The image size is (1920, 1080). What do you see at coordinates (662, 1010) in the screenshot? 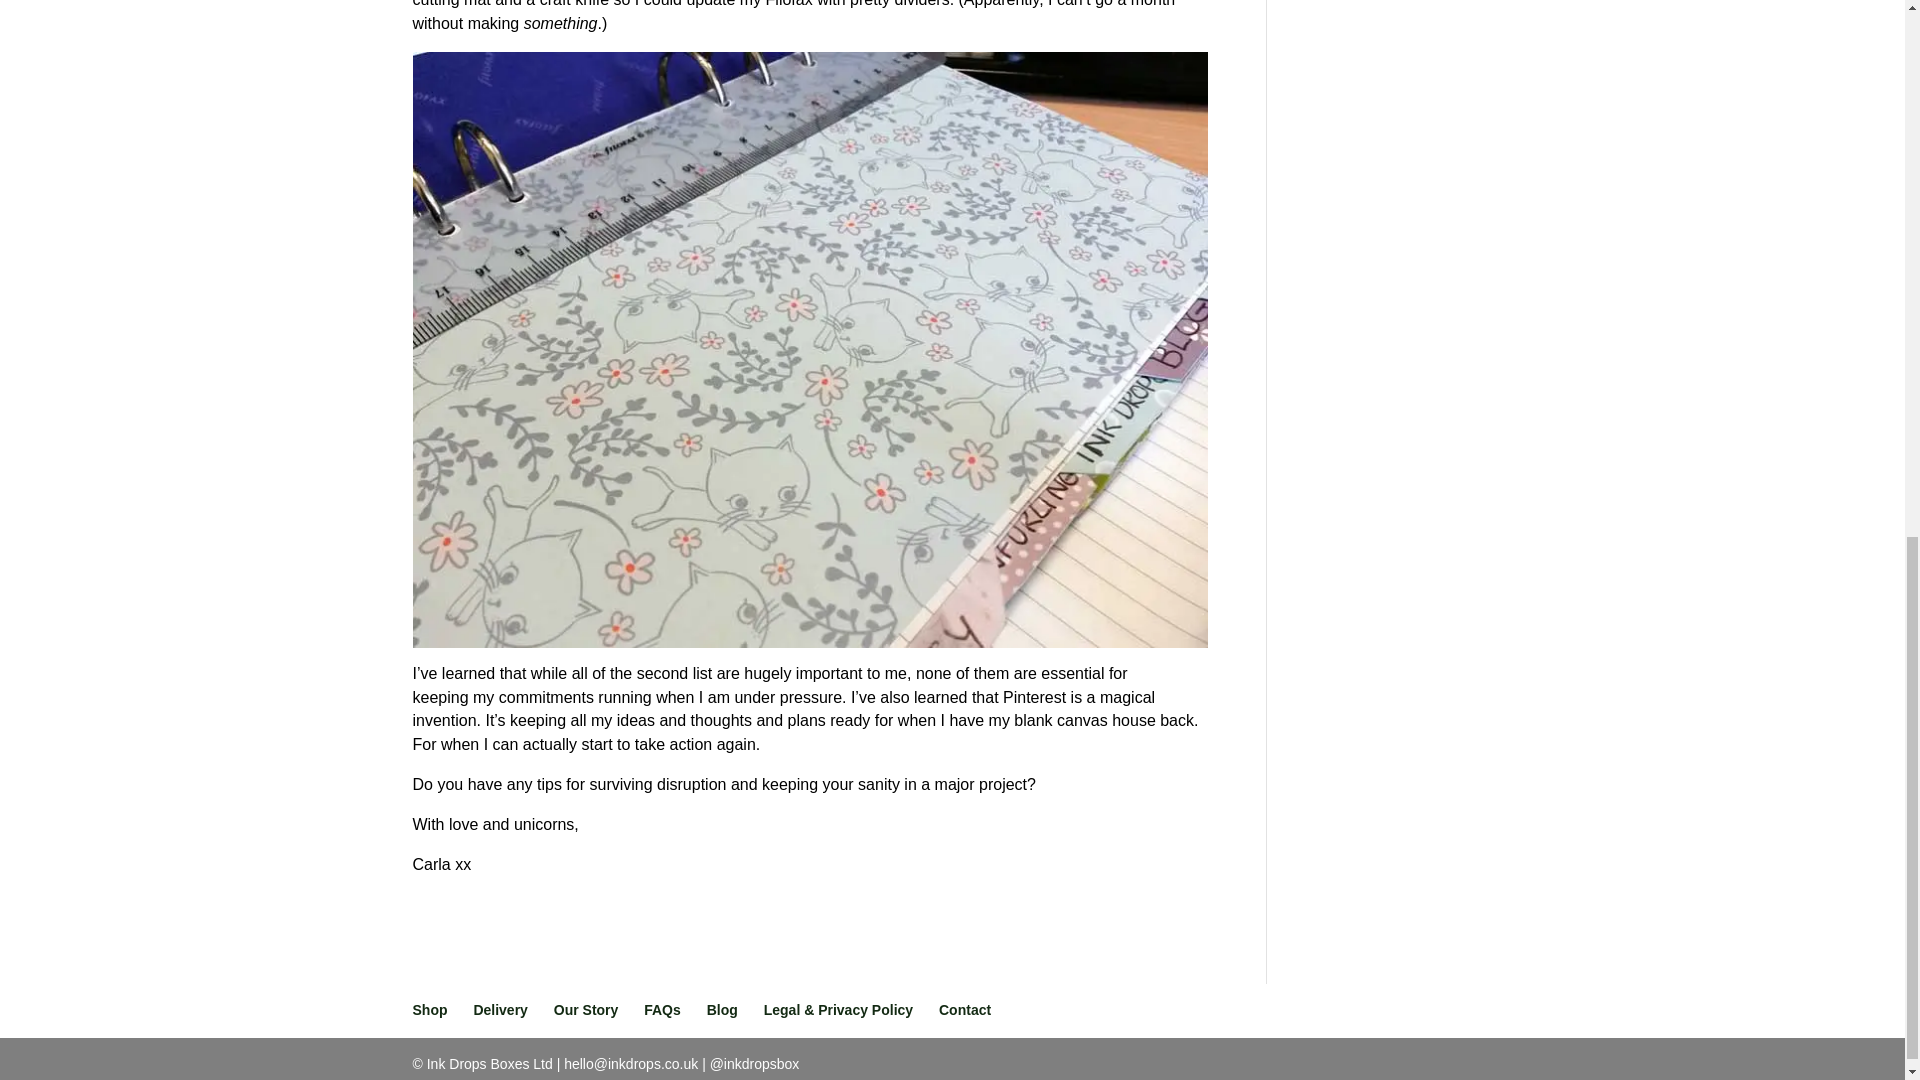
I see `FAQs` at bounding box center [662, 1010].